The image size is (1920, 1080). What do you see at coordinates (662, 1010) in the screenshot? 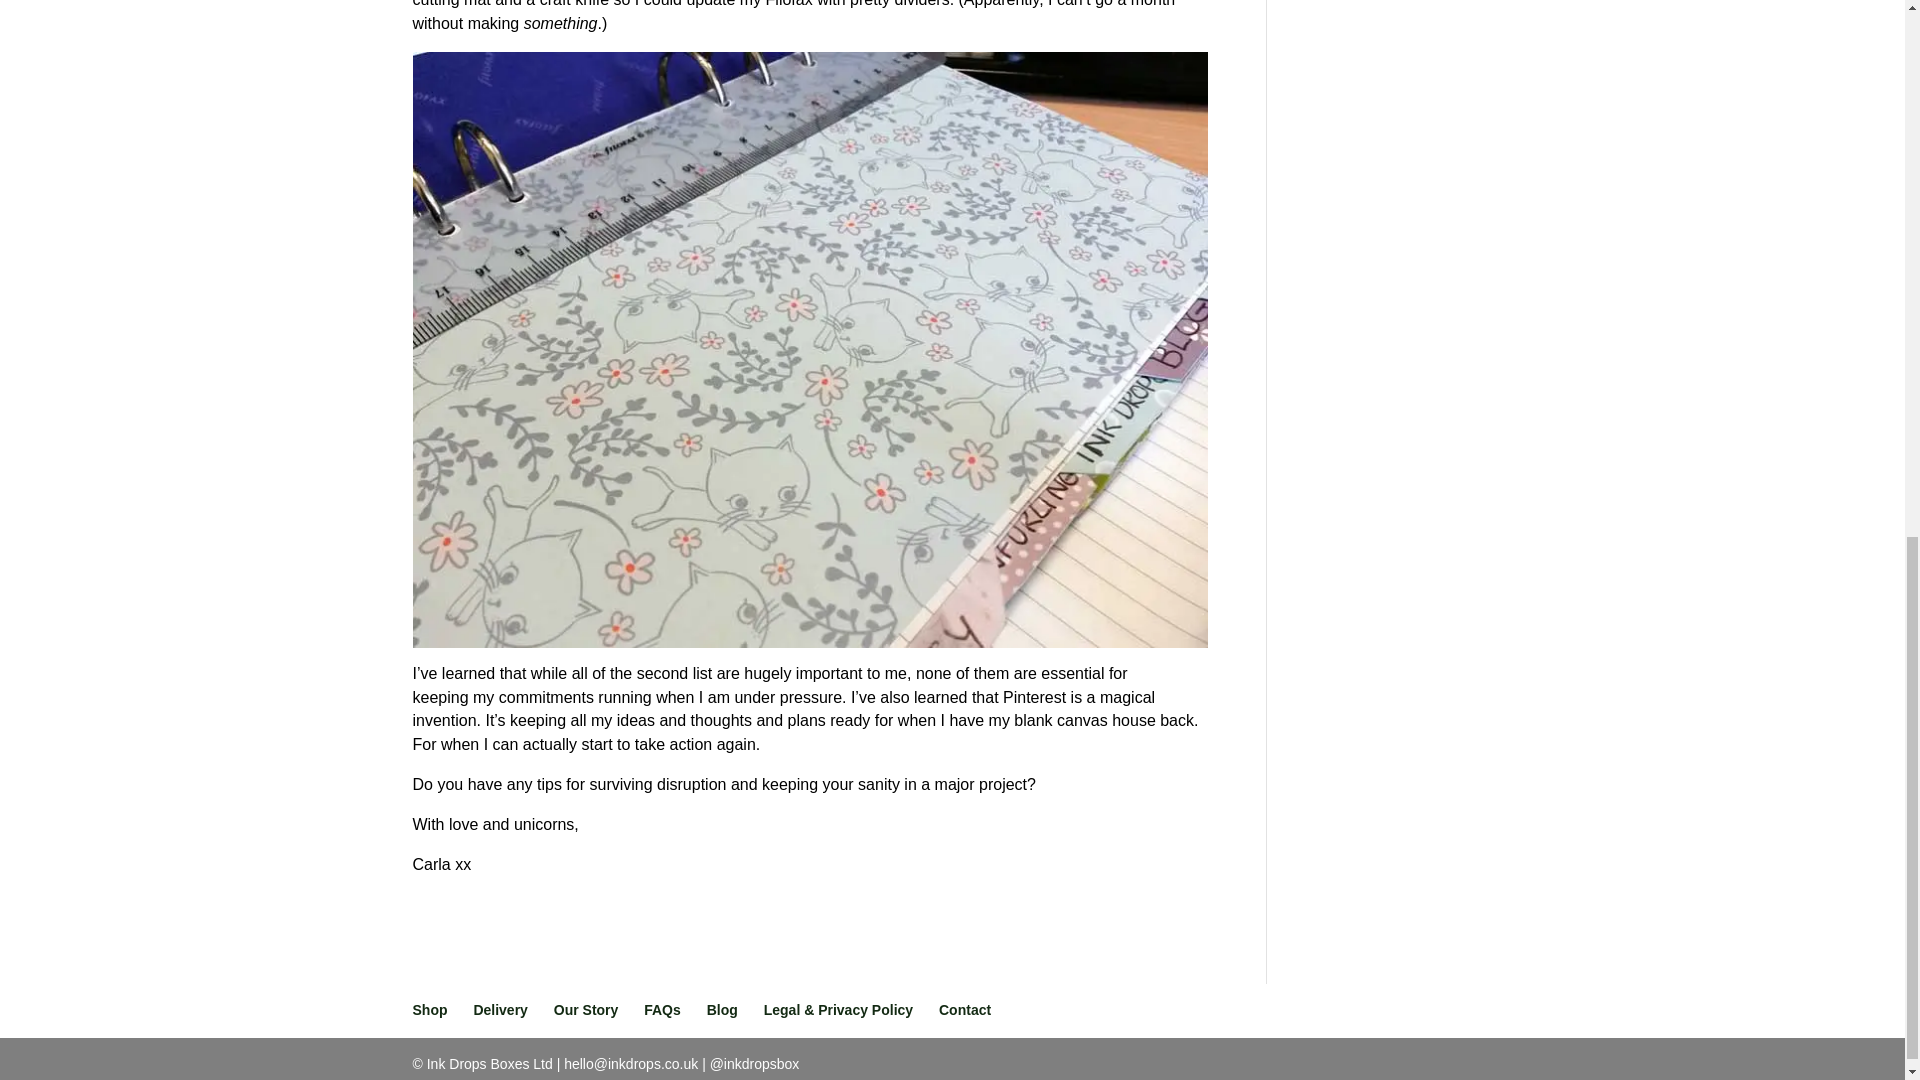
I see `FAQs` at bounding box center [662, 1010].